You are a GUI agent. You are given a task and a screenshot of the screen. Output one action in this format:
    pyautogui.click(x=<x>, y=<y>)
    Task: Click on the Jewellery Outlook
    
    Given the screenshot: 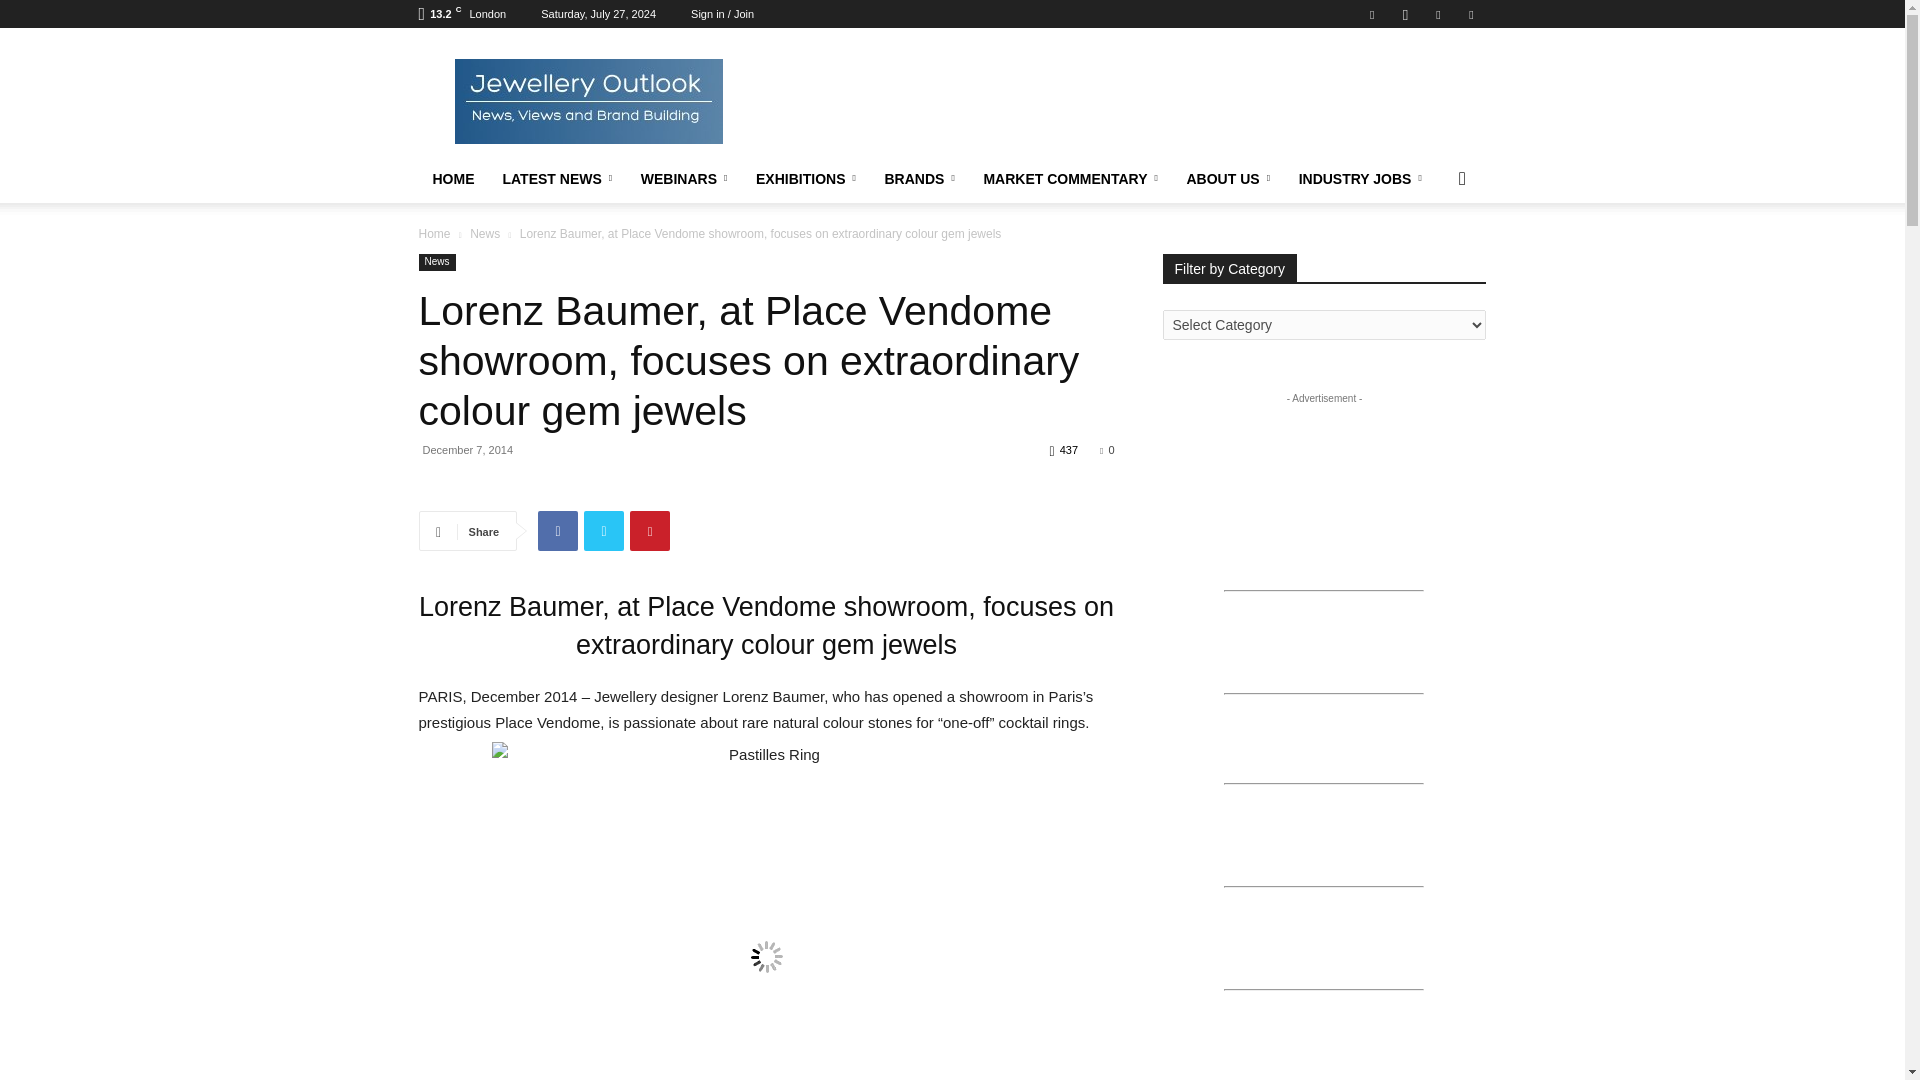 What is the action you would take?
    pyautogui.click(x=587, y=100)
    